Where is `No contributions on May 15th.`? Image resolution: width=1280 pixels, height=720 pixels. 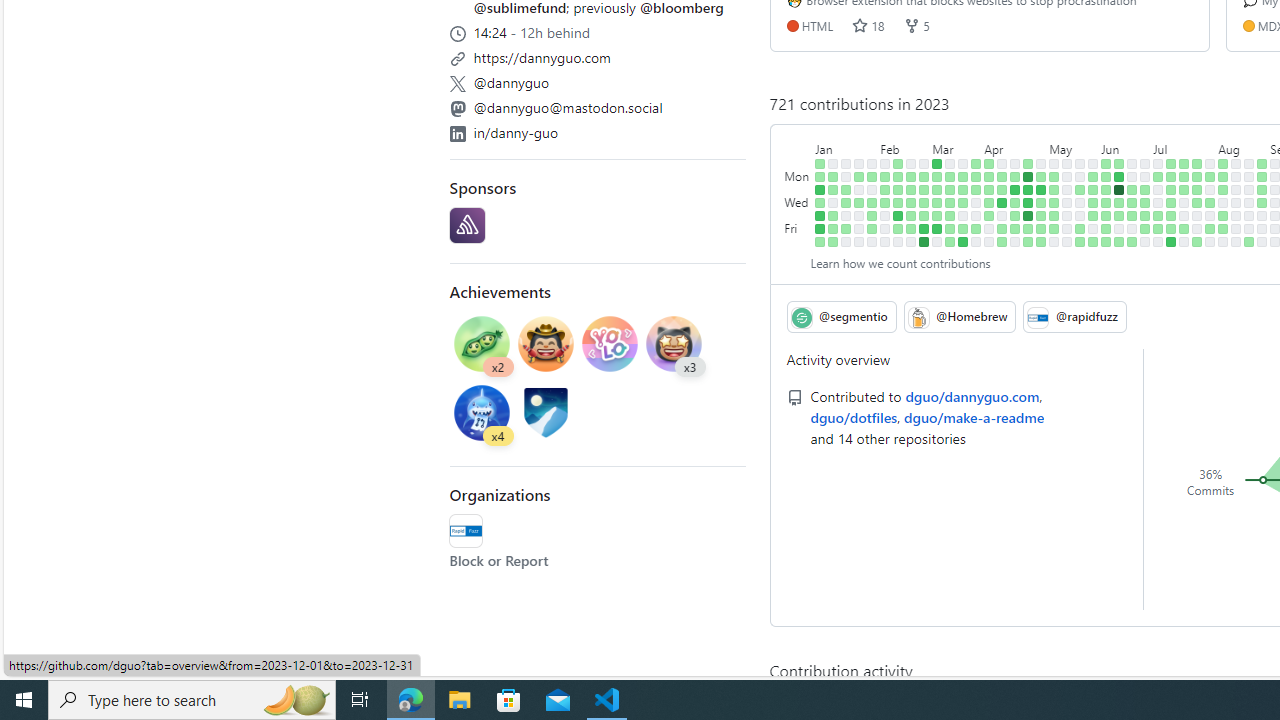 No contributions on May 15th. is located at coordinates (1067, 176).